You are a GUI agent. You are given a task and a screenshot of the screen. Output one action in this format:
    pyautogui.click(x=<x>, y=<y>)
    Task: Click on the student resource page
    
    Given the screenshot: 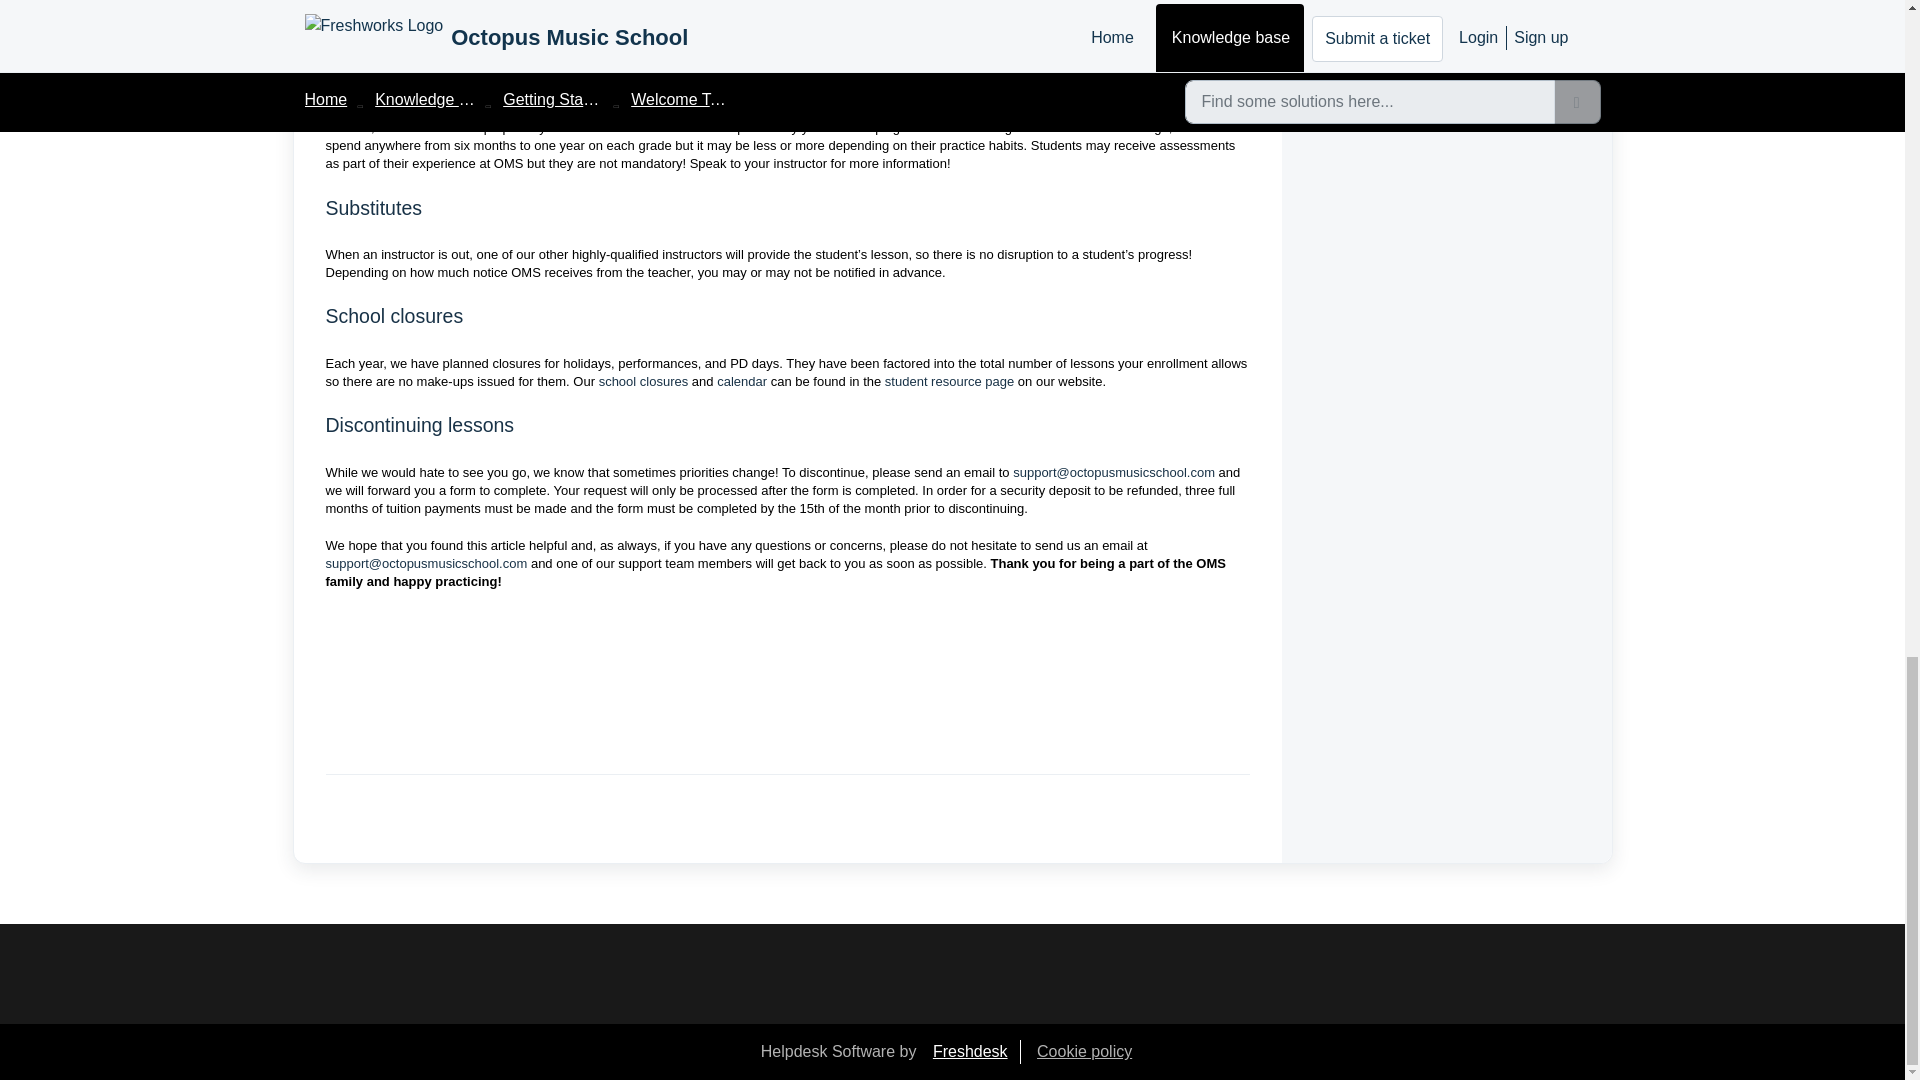 What is the action you would take?
    pyautogui.click(x=949, y=380)
    